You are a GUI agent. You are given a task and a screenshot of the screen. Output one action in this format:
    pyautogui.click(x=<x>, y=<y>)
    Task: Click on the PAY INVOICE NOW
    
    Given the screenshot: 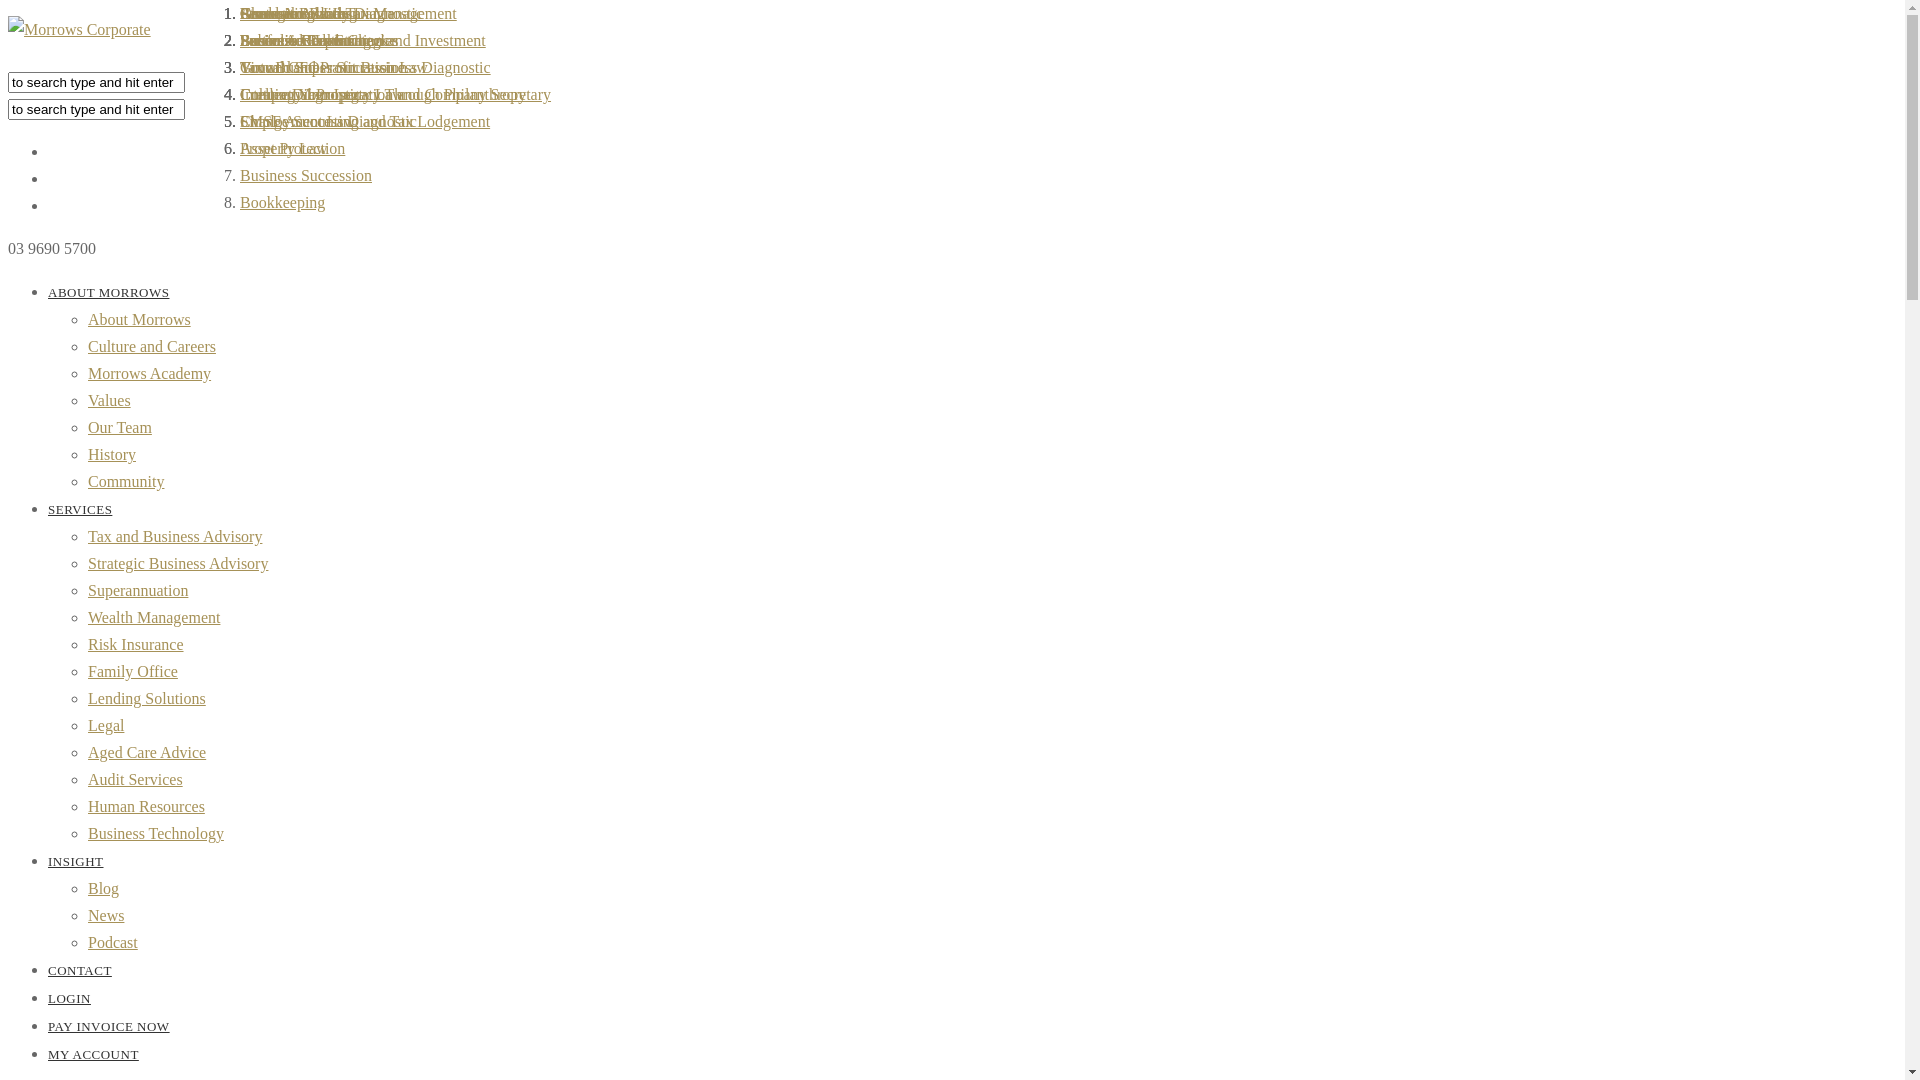 What is the action you would take?
    pyautogui.click(x=109, y=1026)
    